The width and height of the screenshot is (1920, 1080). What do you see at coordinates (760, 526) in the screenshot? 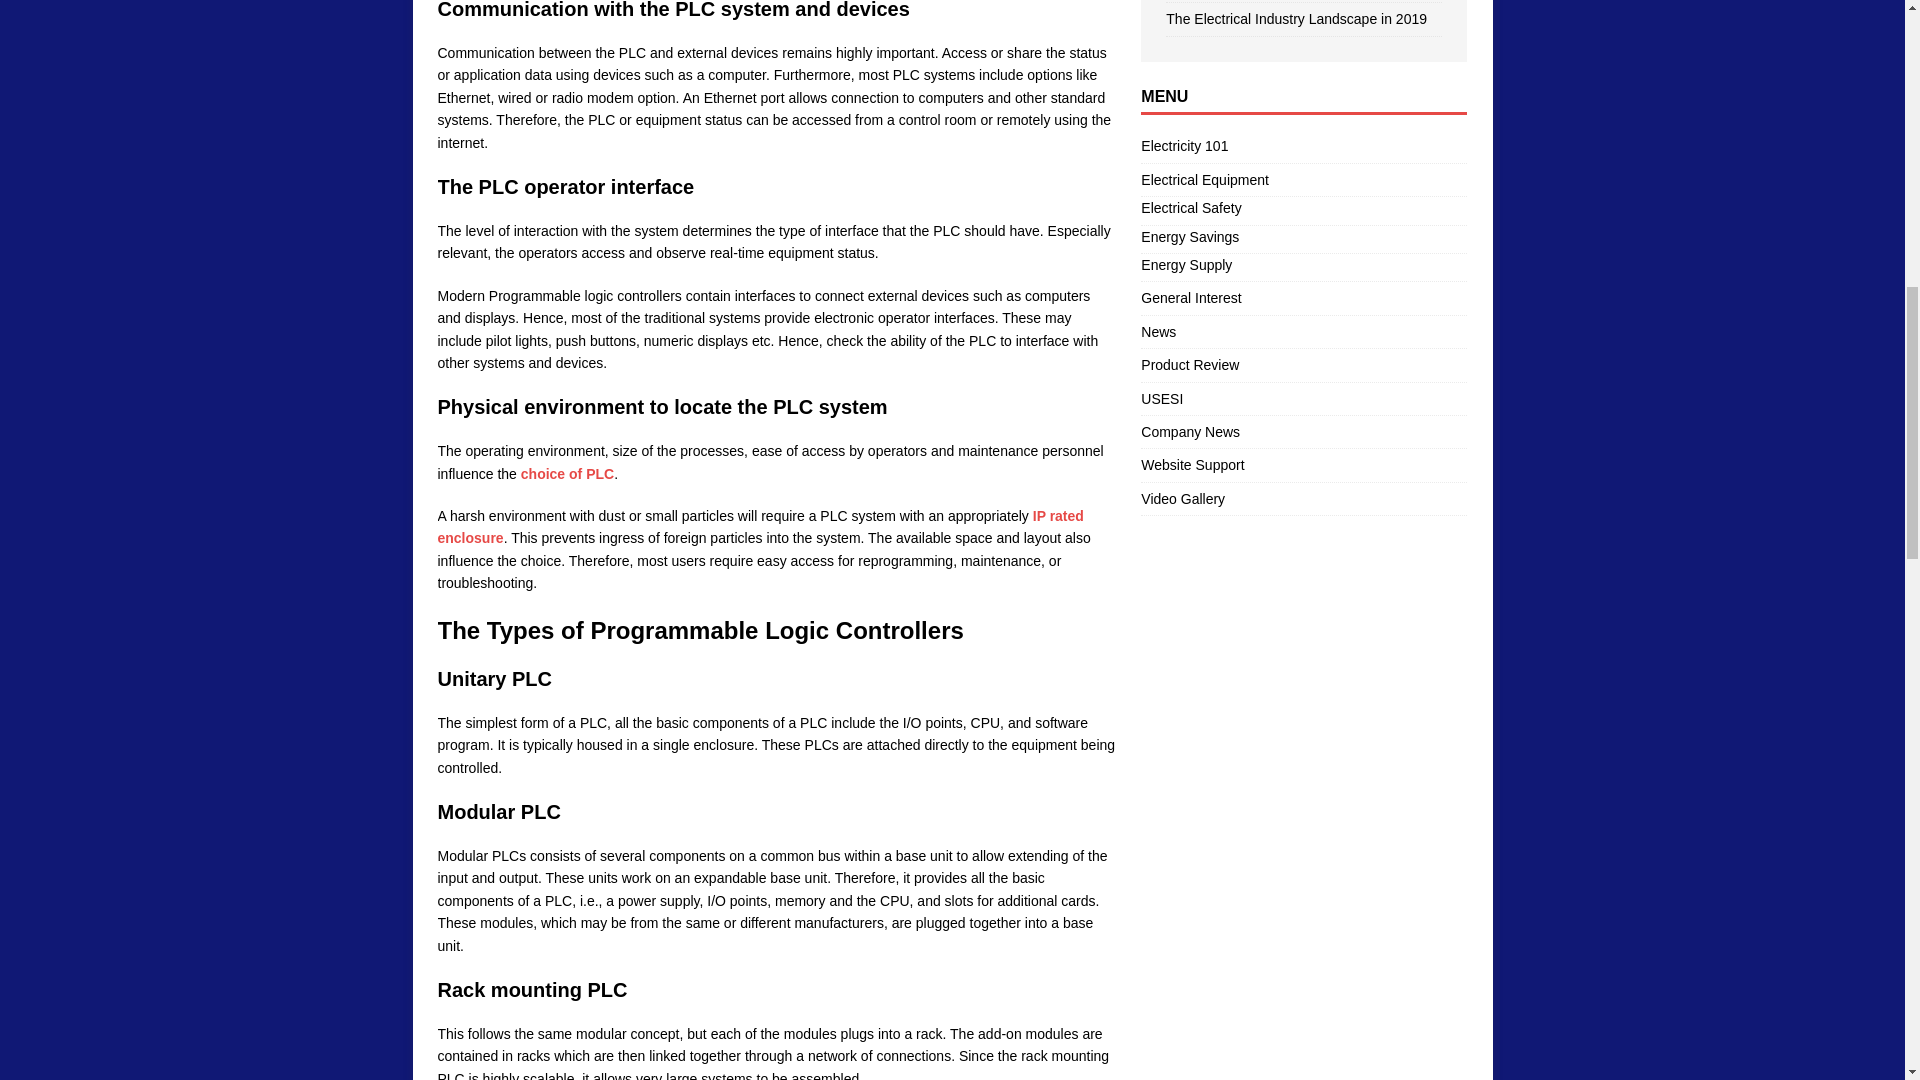
I see `IP rated enclosure` at bounding box center [760, 526].